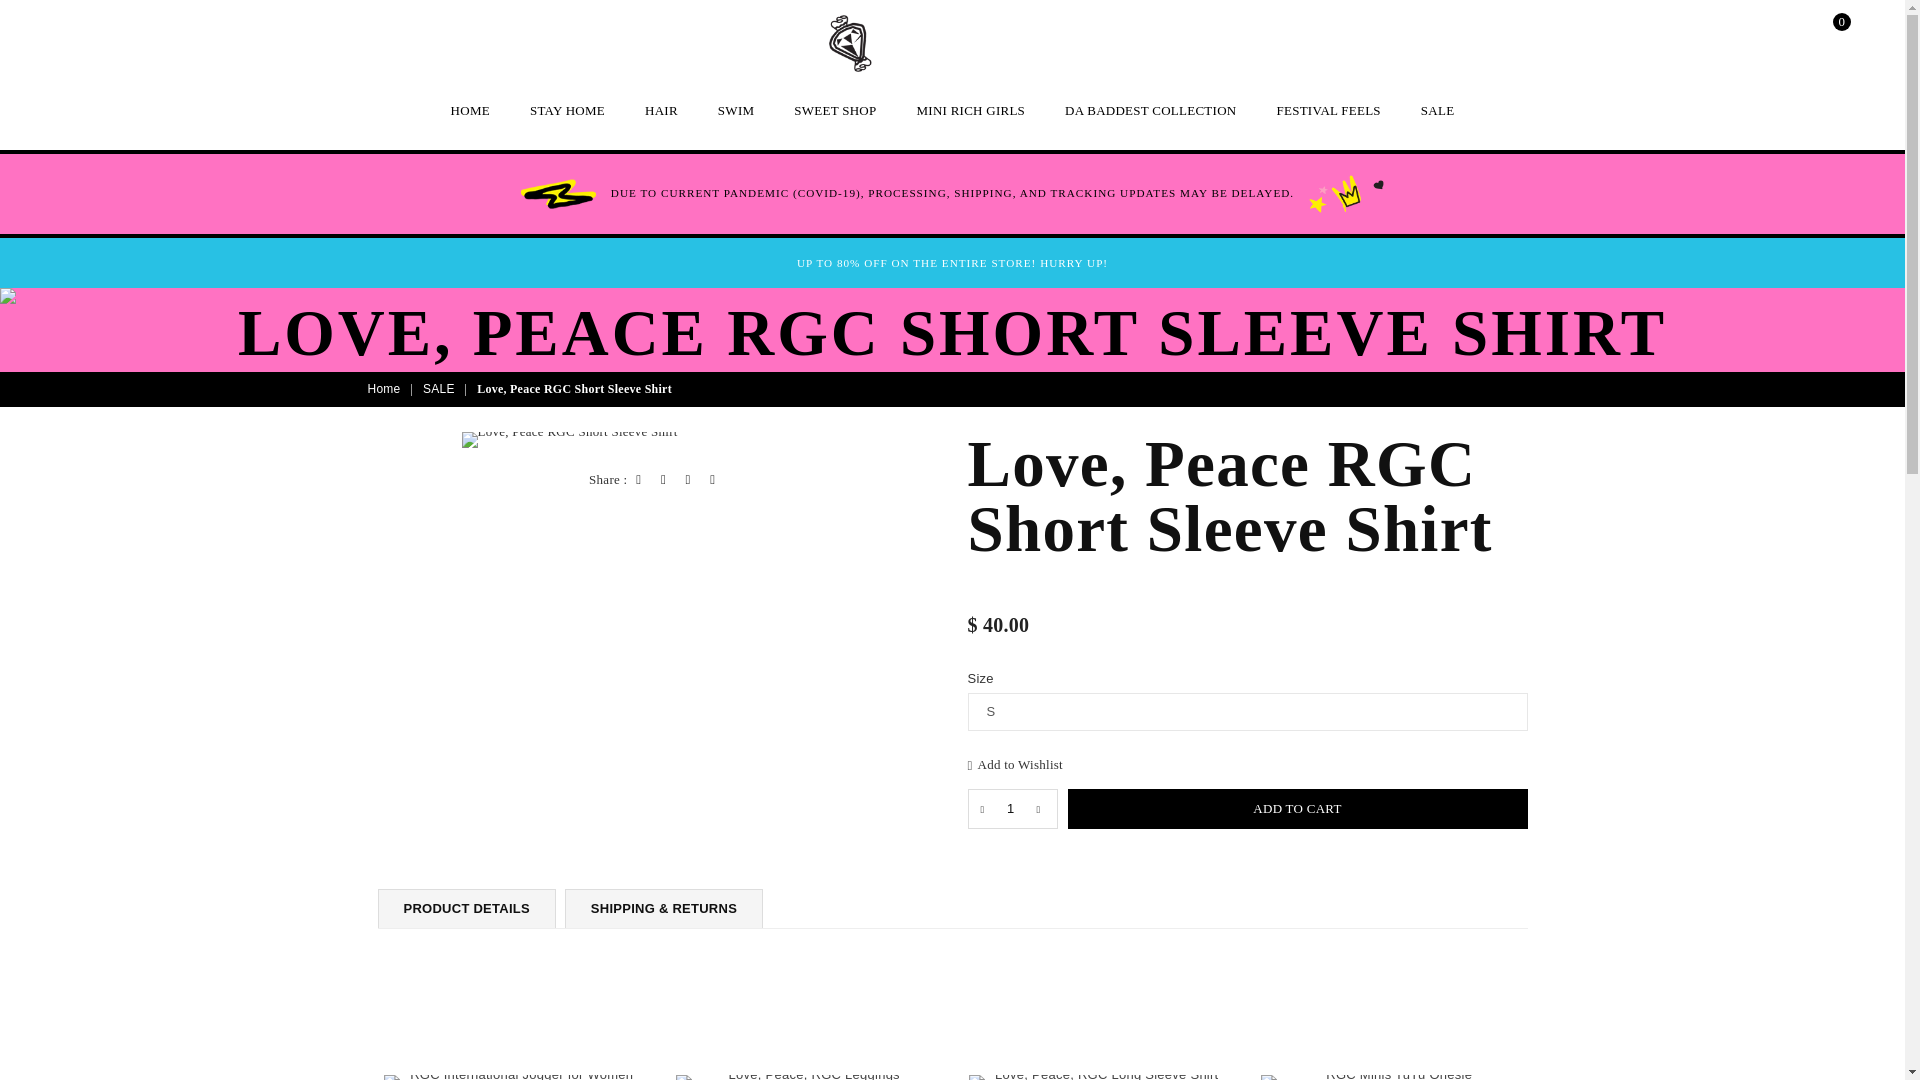 This screenshot has height=1080, width=1920. Describe the element at coordinates (1697, 35) in the screenshot. I see `Search` at that location.